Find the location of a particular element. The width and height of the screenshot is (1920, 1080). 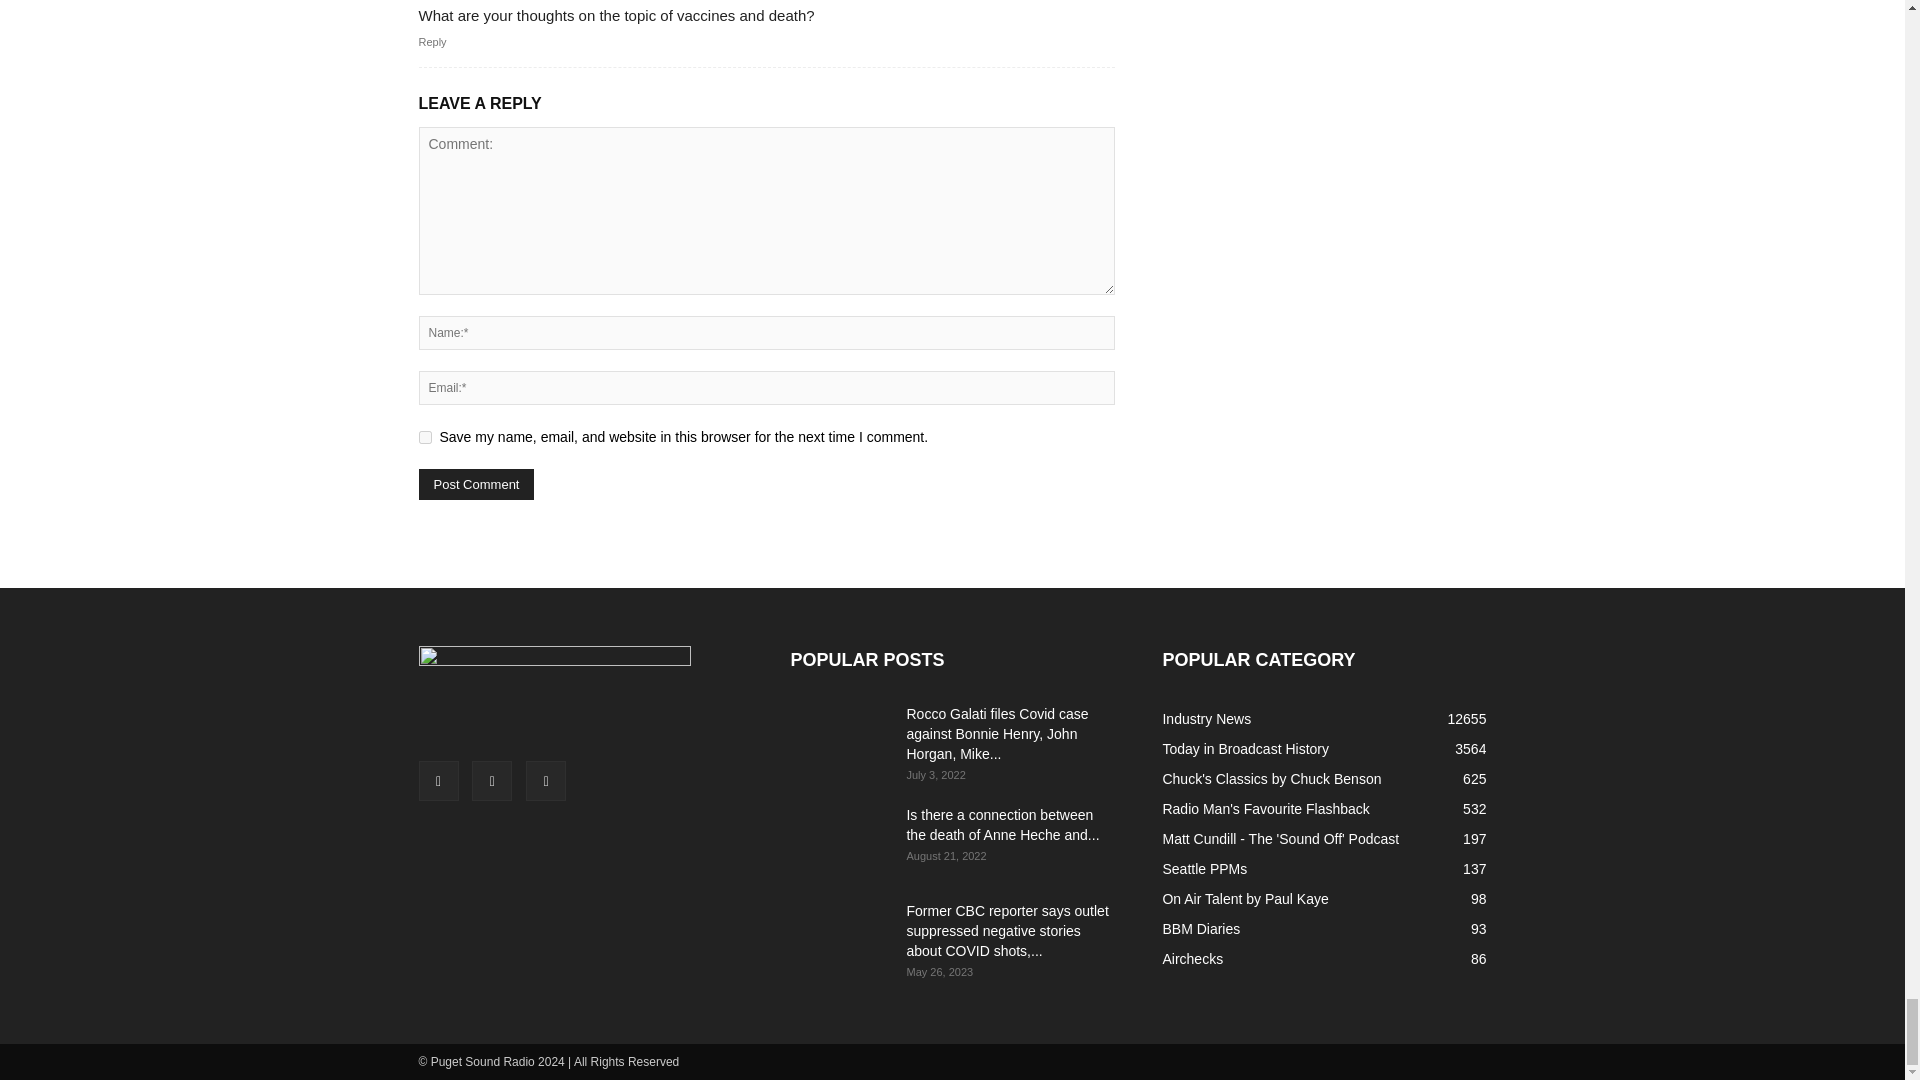

Post Comment is located at coordinates (476, 484).